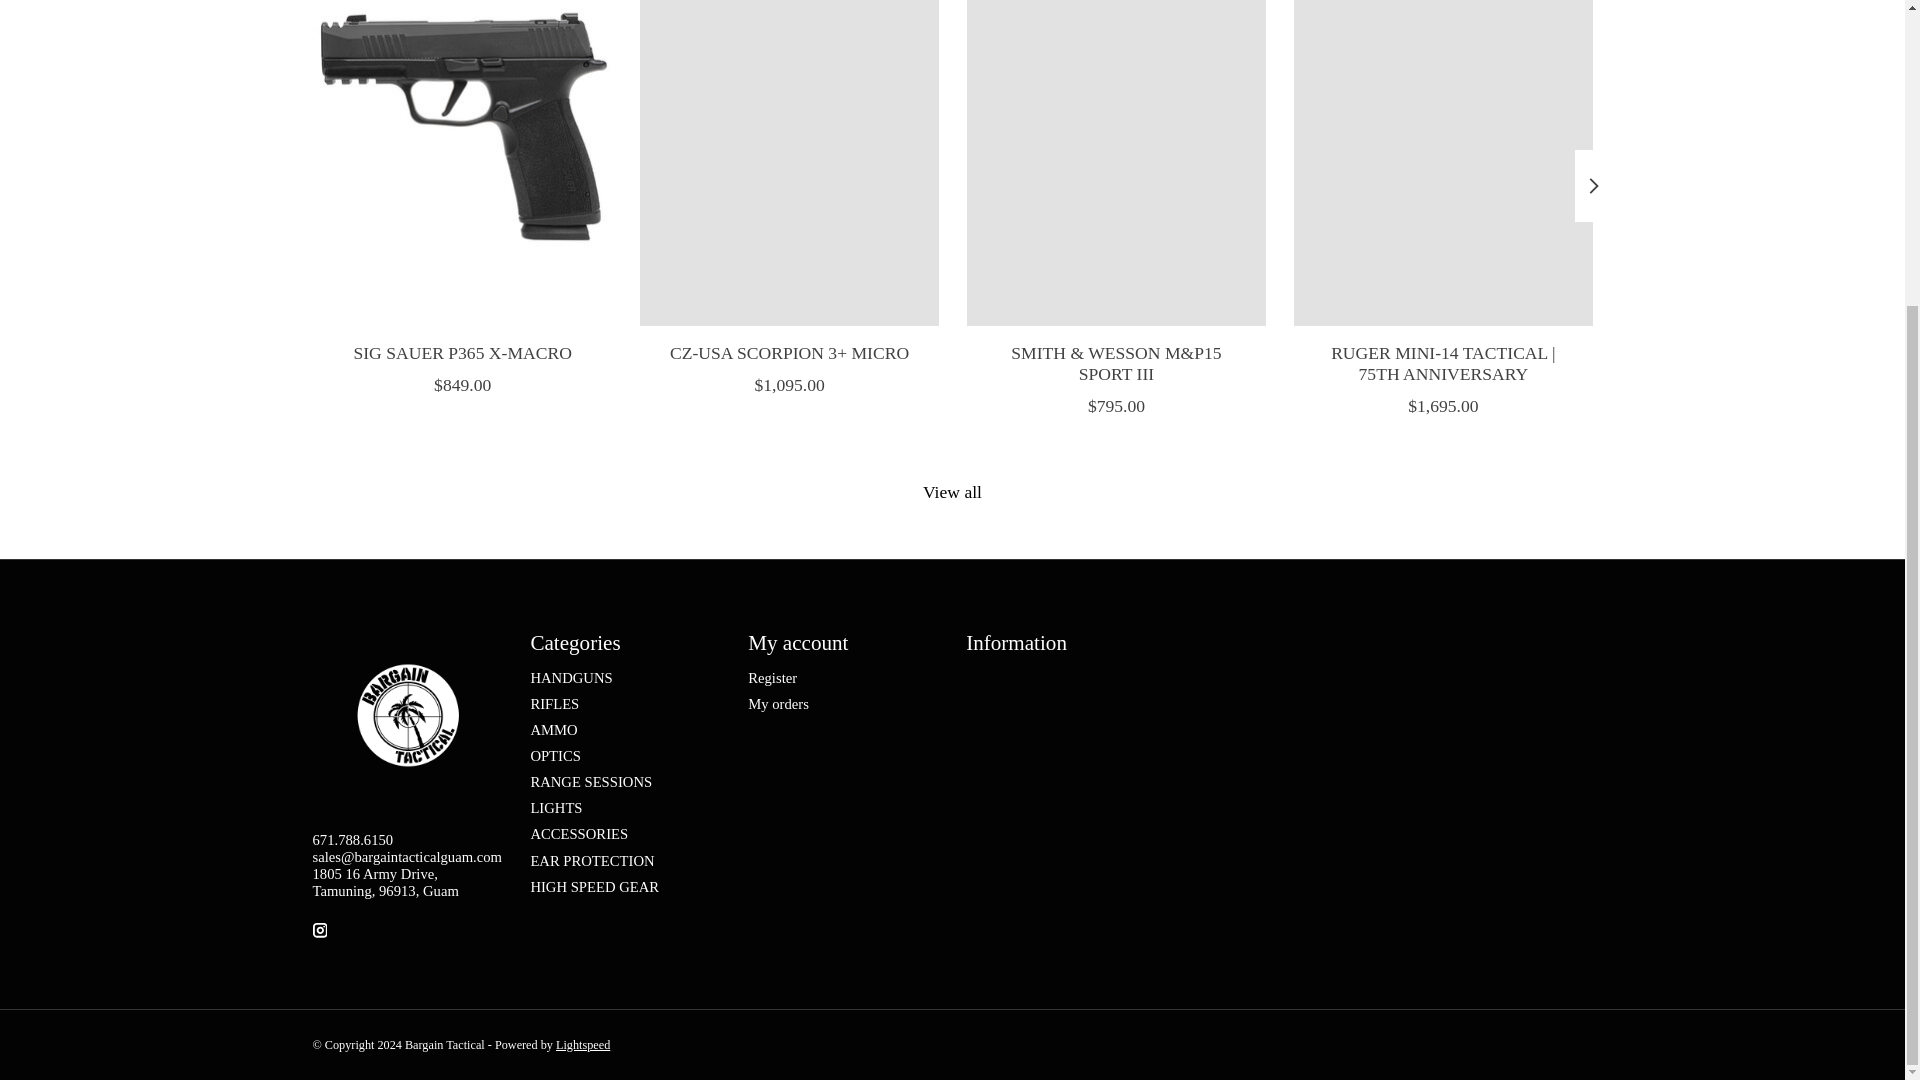  Describe the element at coordinates (778, 703) in the screenshot. I see `My orders` at that location.